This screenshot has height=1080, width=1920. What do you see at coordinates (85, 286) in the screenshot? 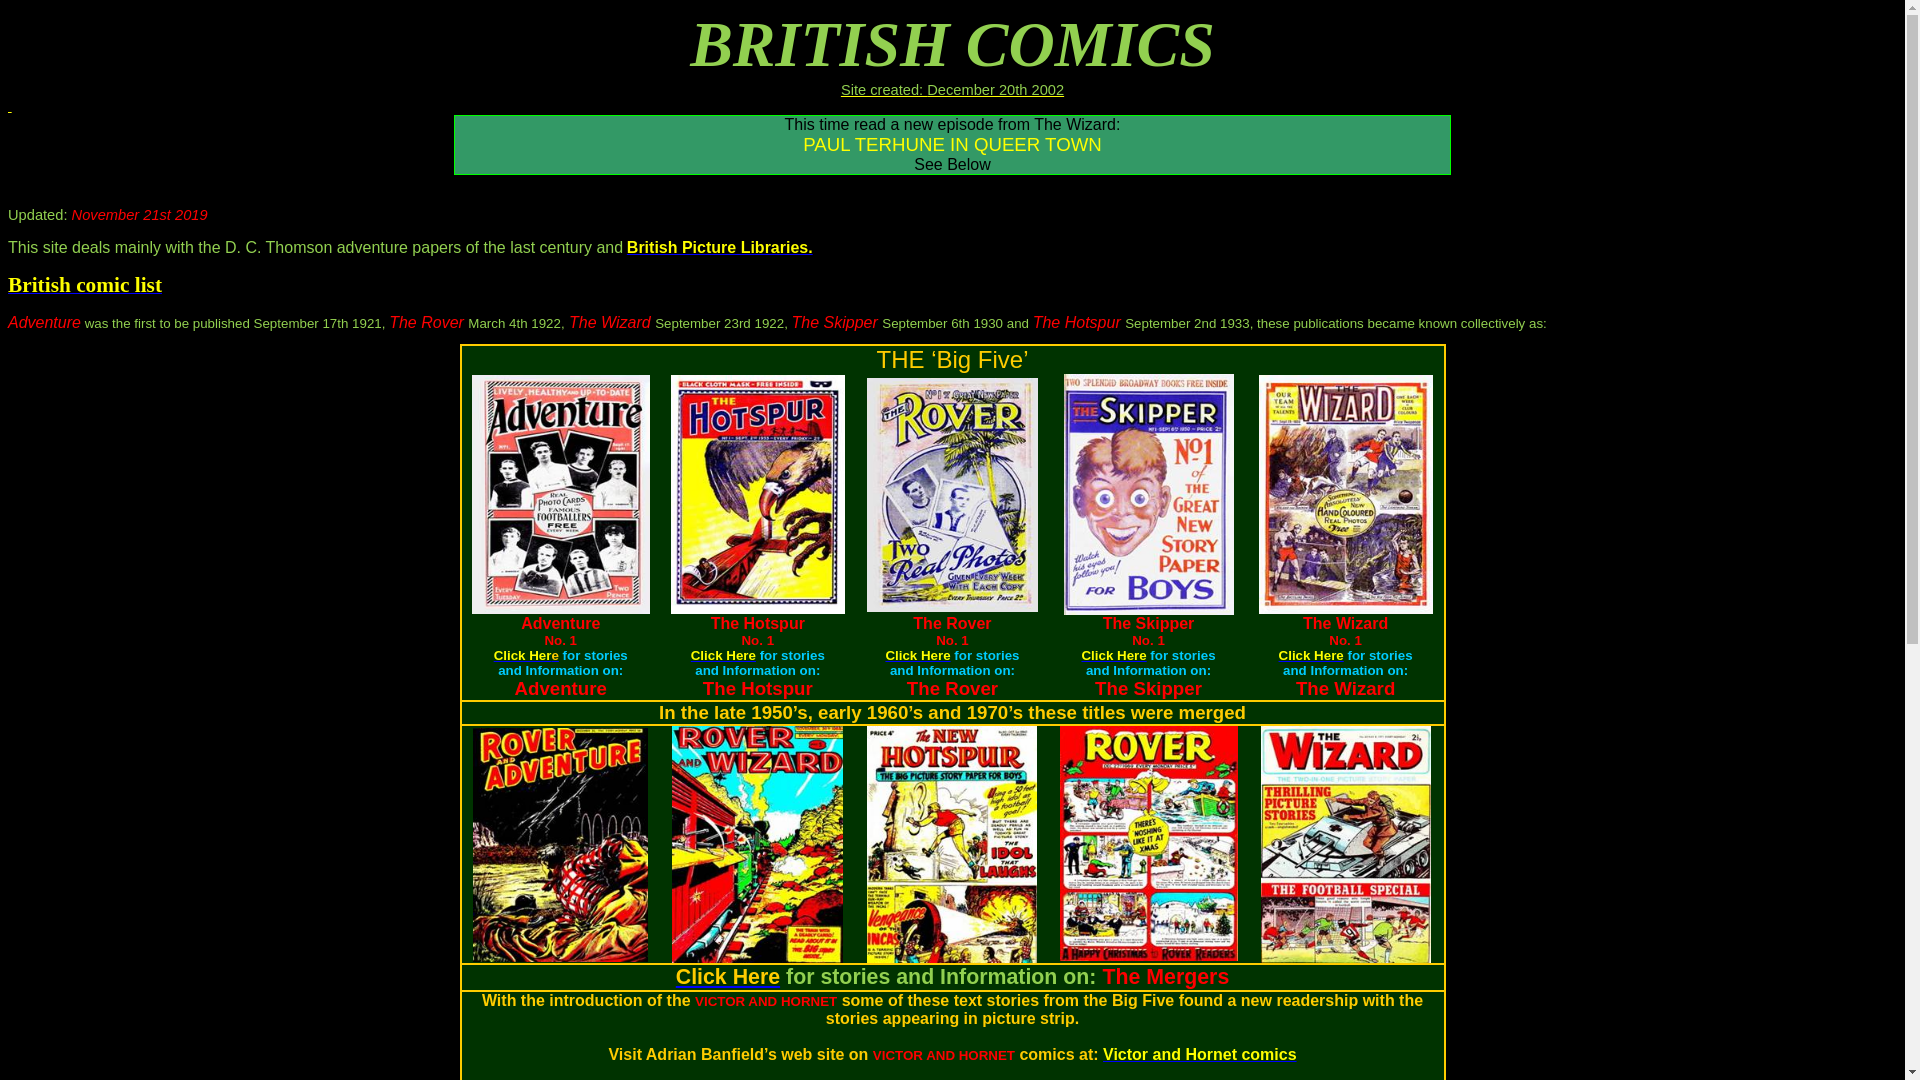
I see `British comic list` at bounding box center [85, 286].